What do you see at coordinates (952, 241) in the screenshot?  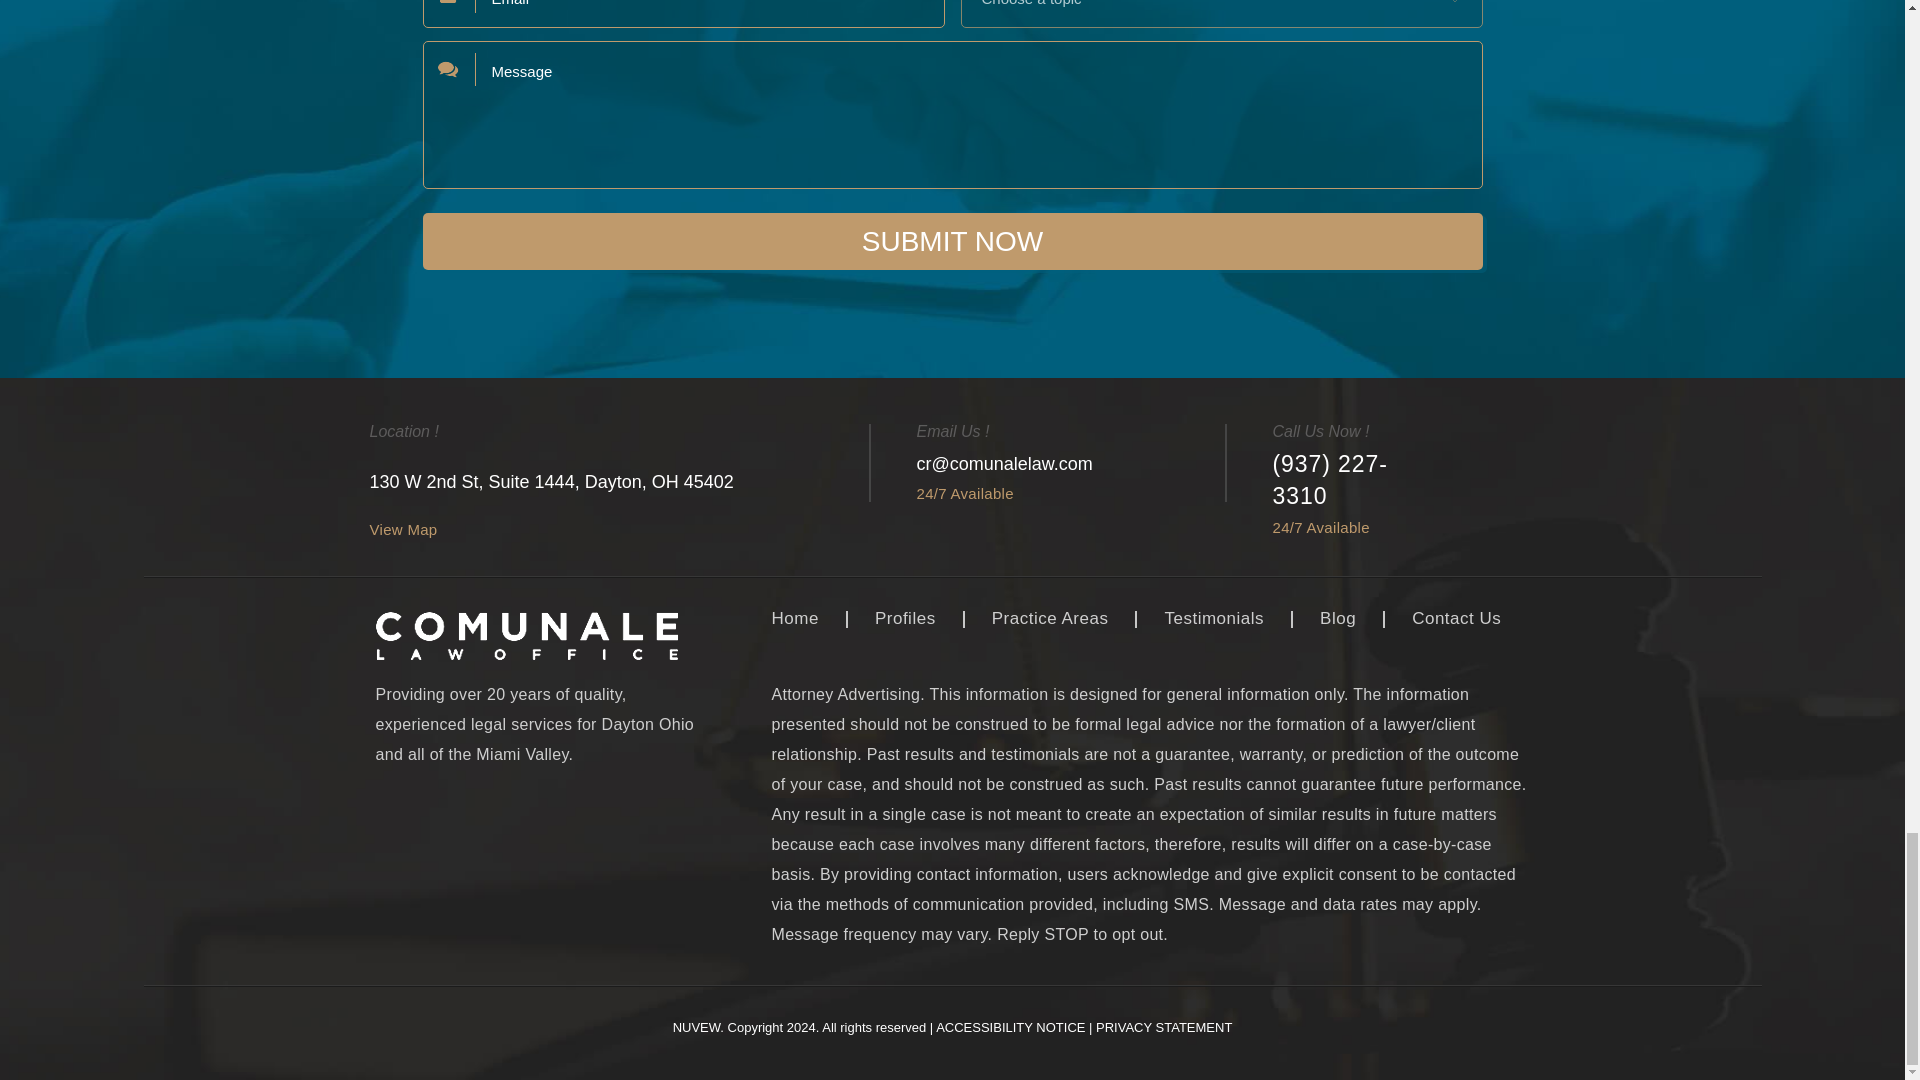 I see `Submit Now` at bounding box center [952, 241].